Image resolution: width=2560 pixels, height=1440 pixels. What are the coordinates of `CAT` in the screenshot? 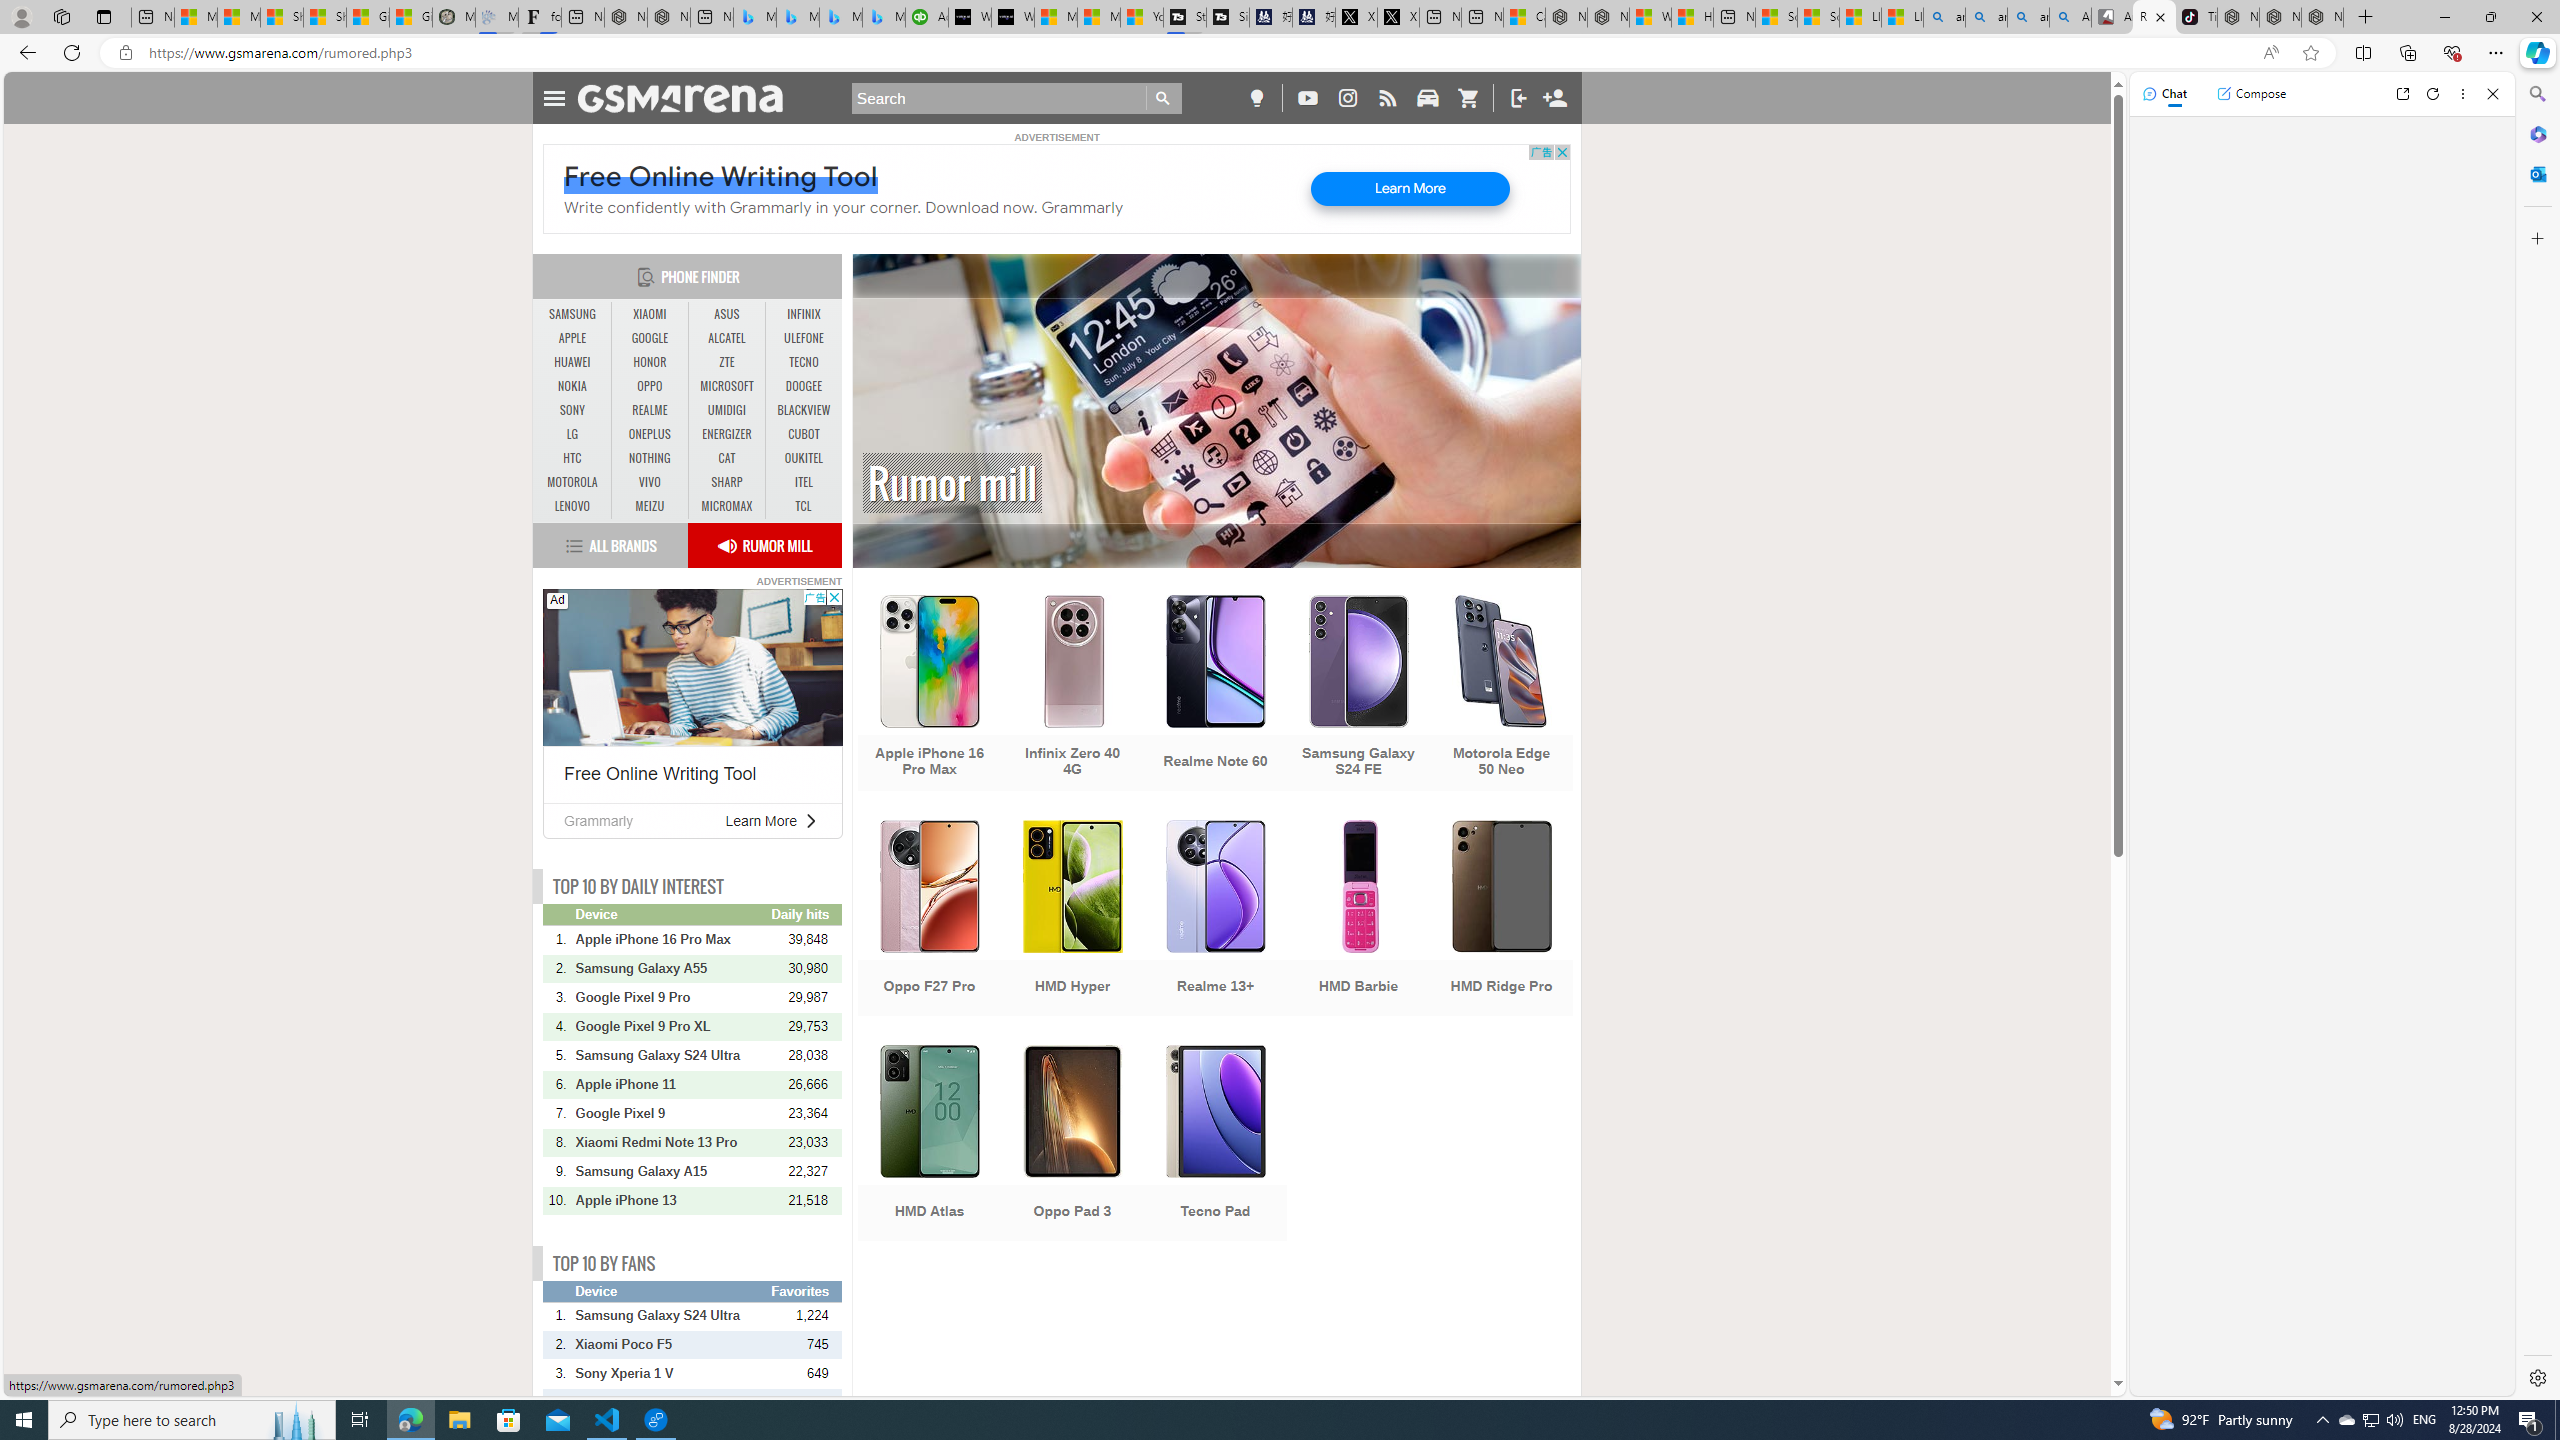 It's located at (726, 459).